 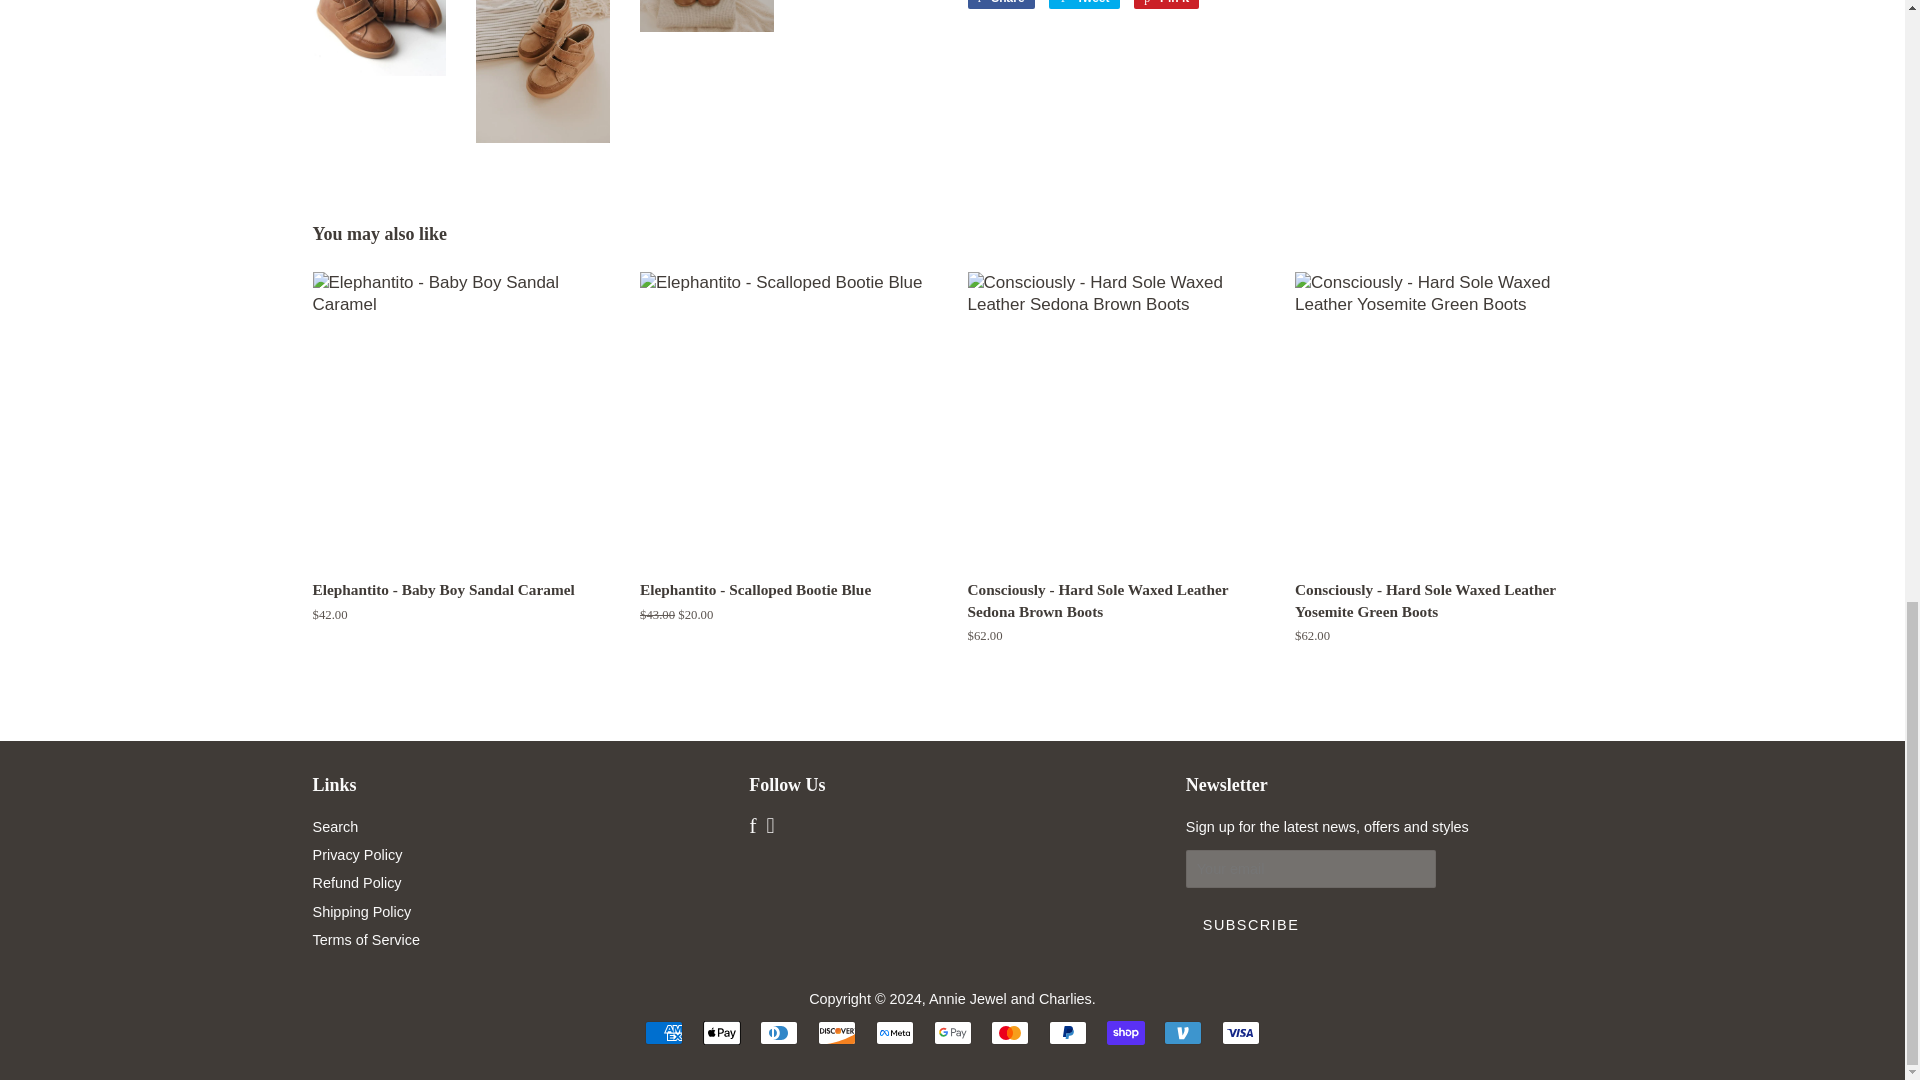 What do you see at coordinates (1000, 4) in the screenshot?
I see `Share on Facebook` at bounding box center [1000, 4].